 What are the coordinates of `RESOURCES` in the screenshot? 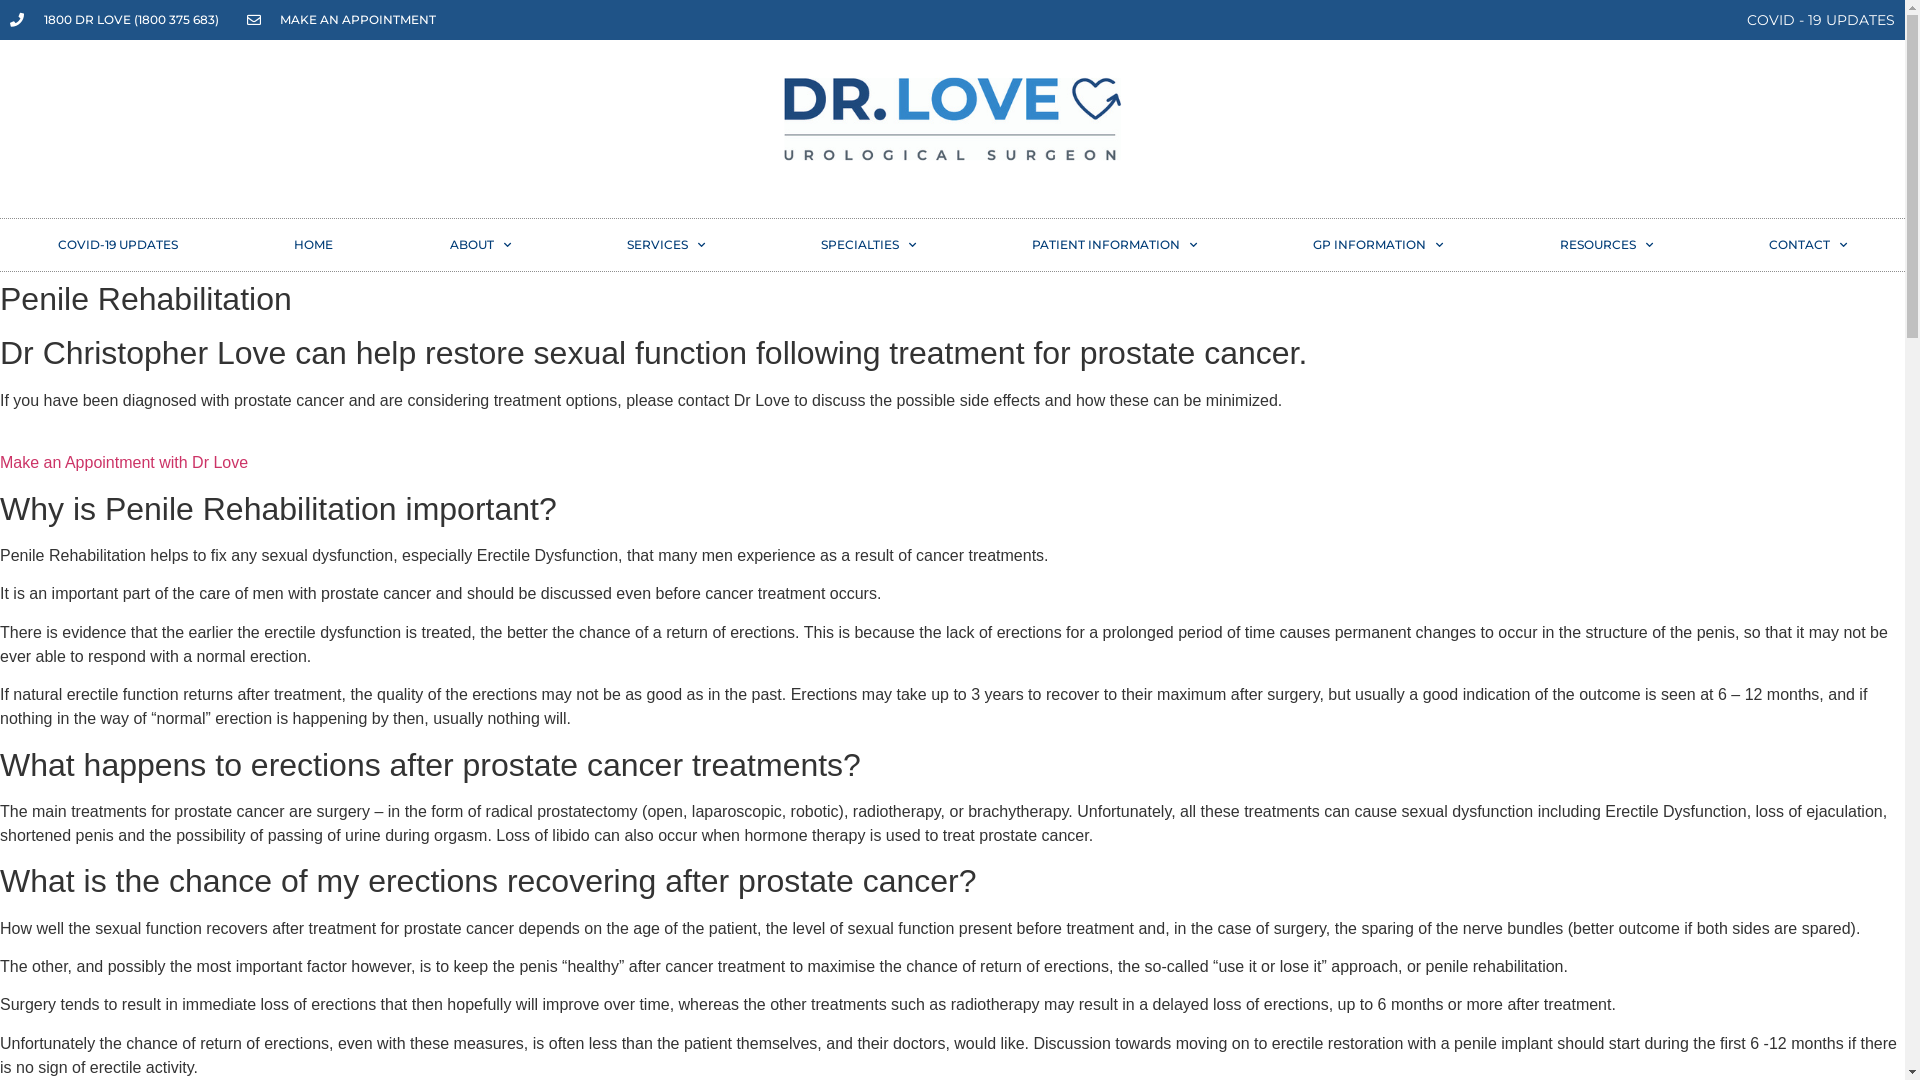 It's located at (1606, 245).